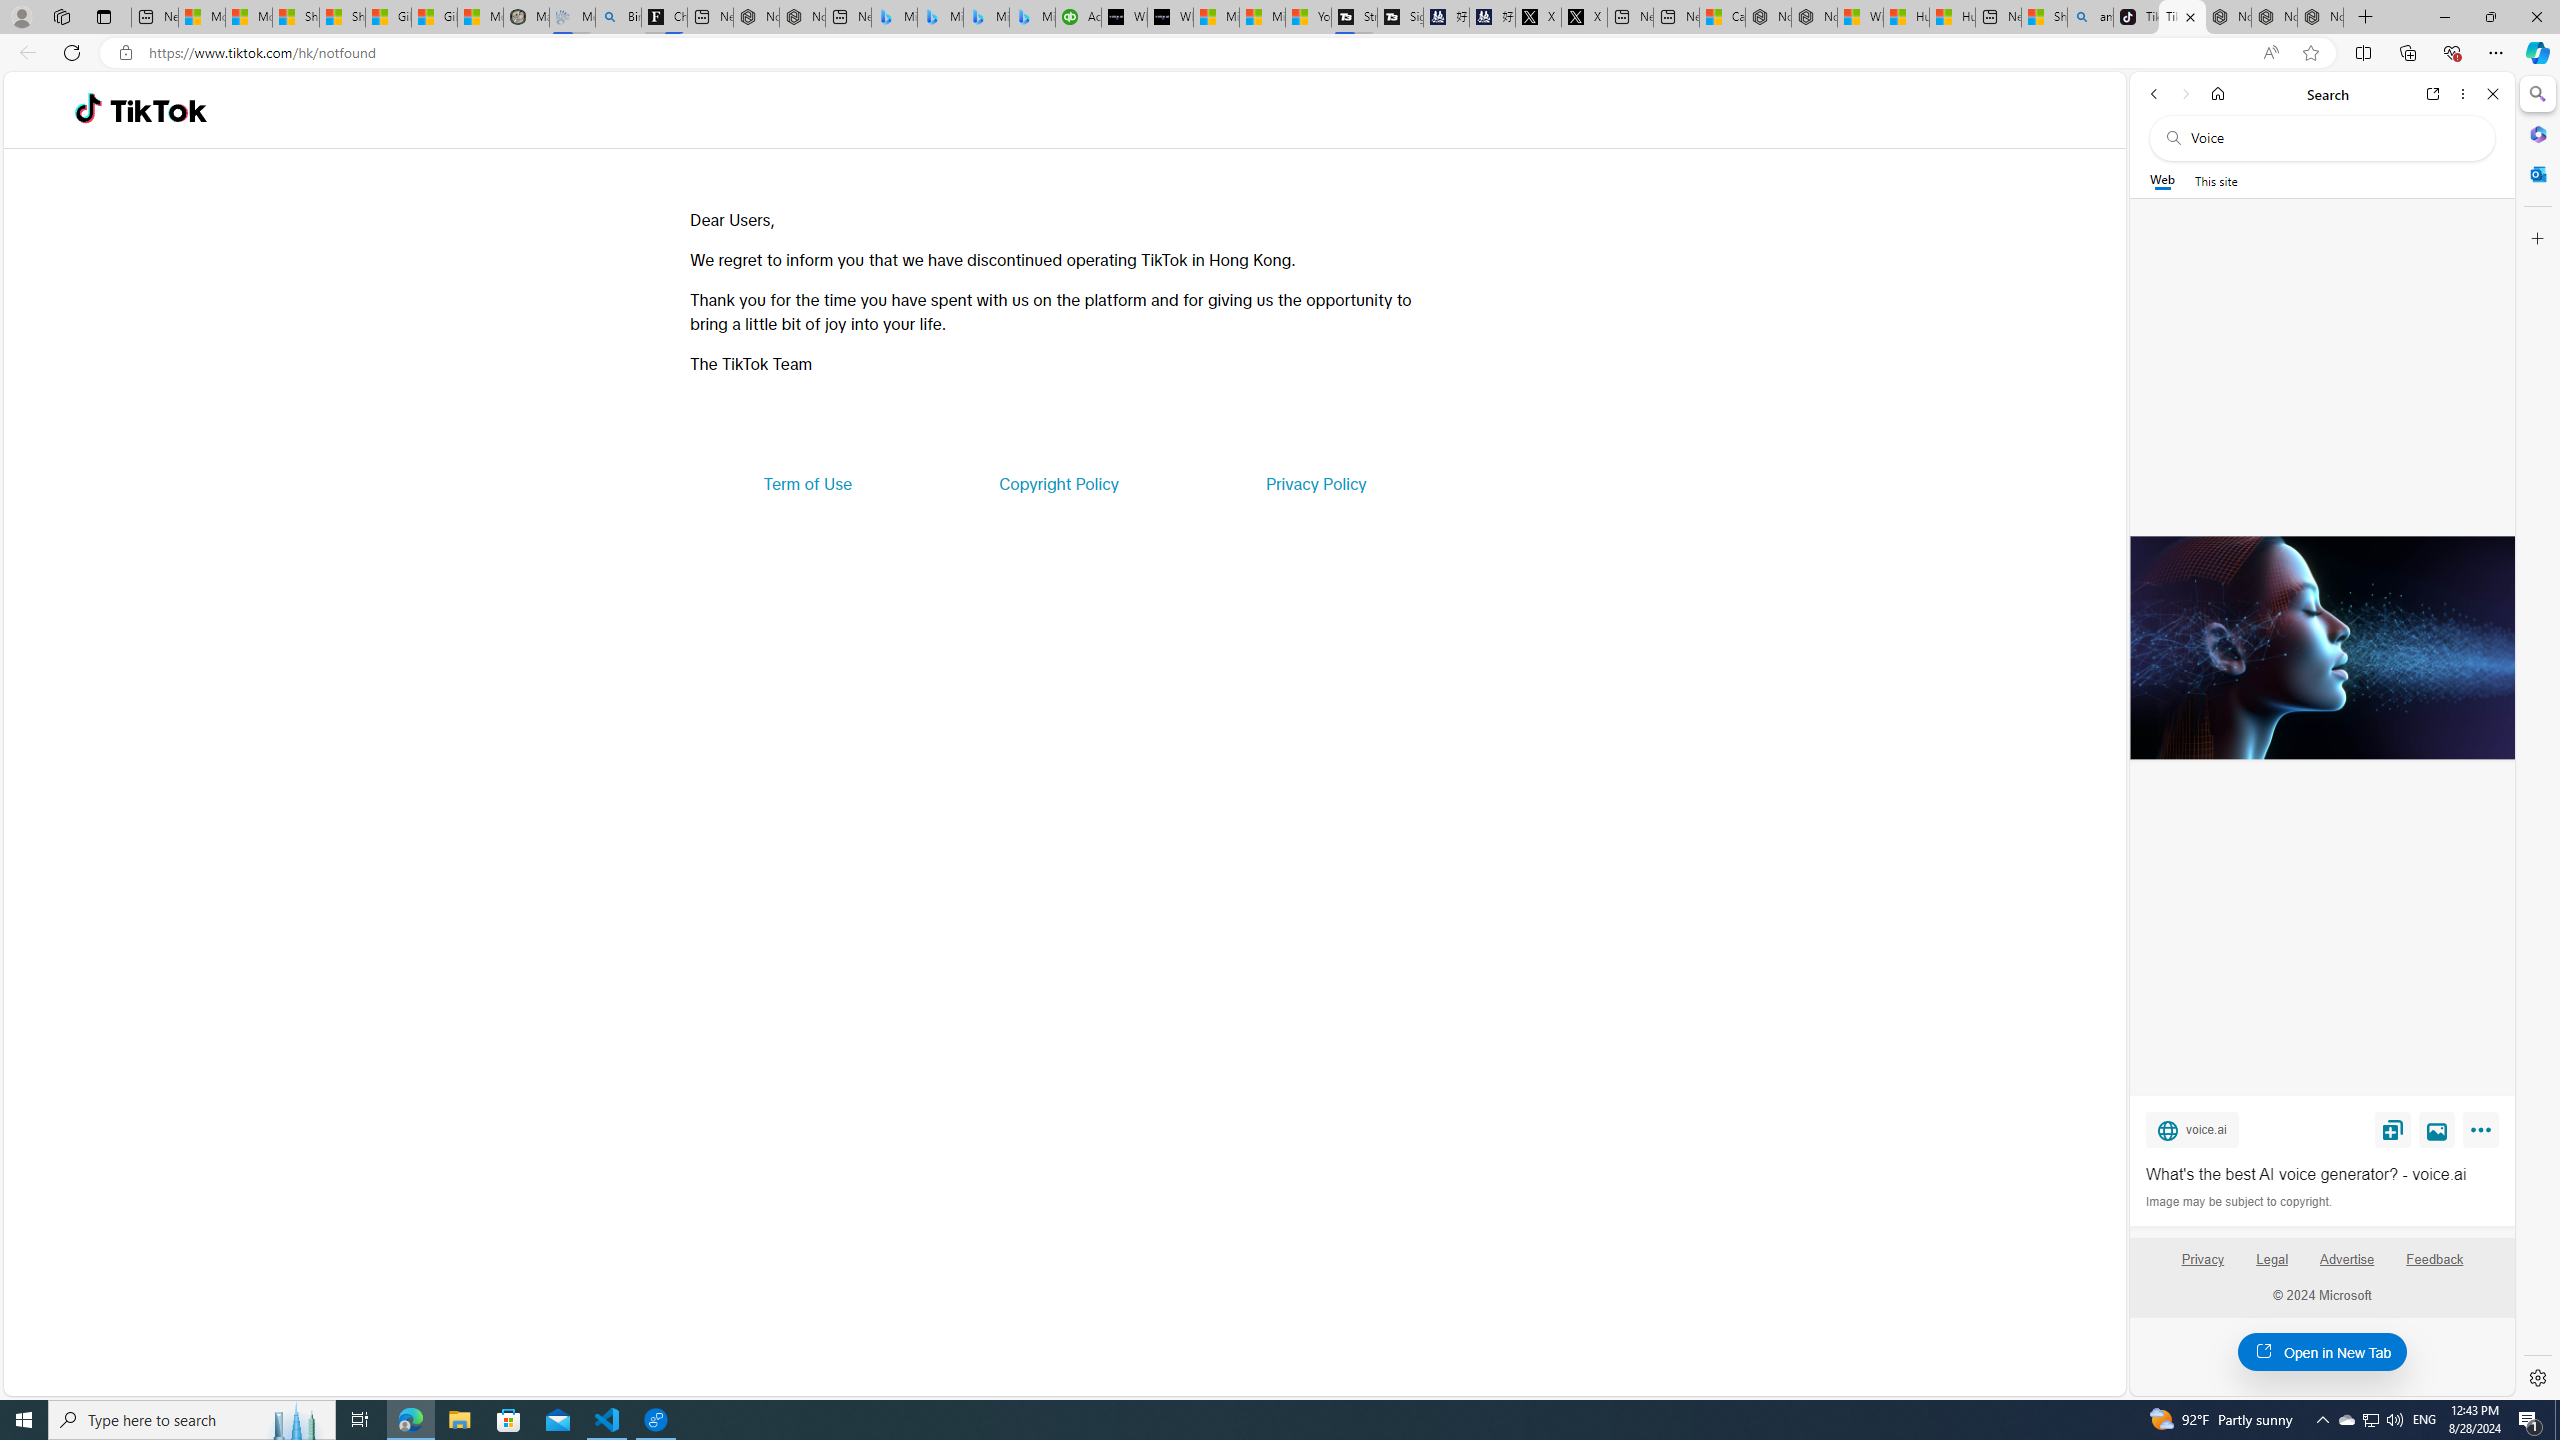 This screenshot has height=1440, width=2560. I want to click on Accounting Software for Accountants, CPAs and Bookkeepers, so click(1079, 17).